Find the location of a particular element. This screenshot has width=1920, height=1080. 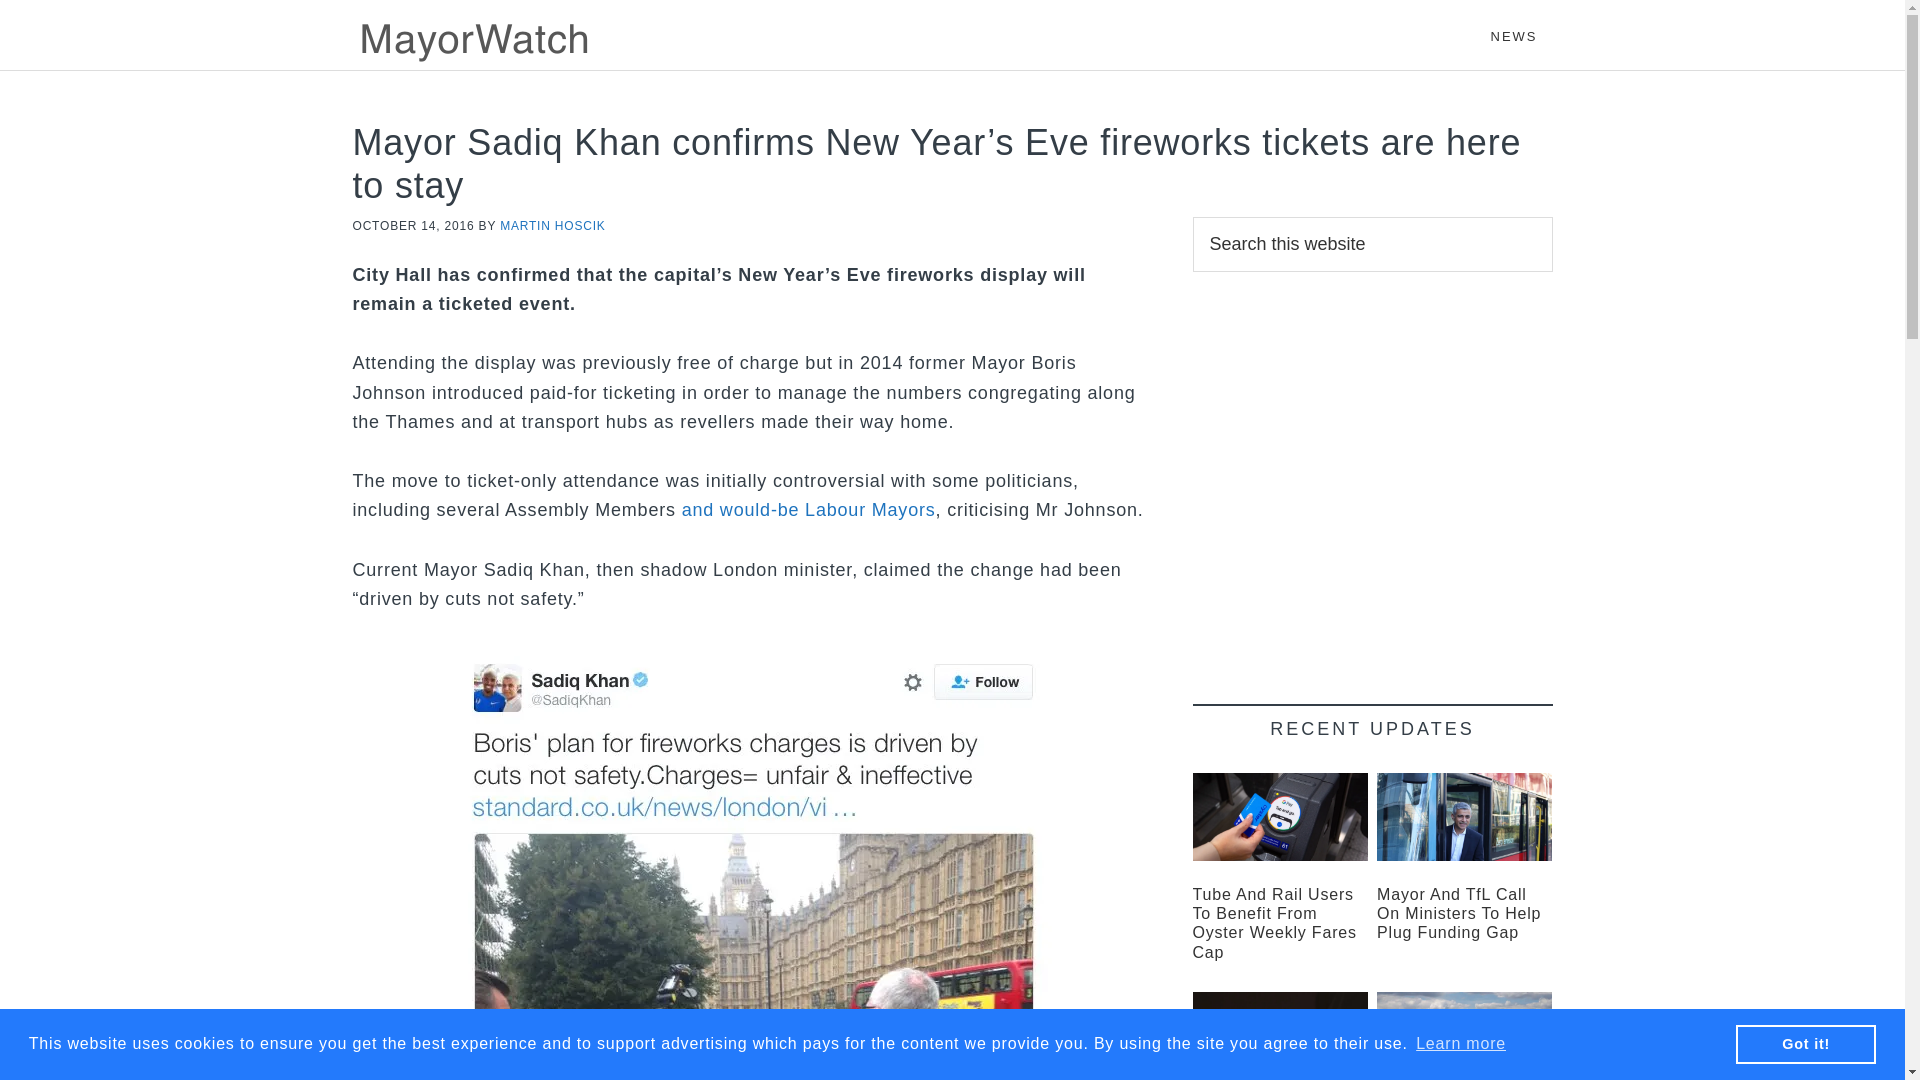

Advertisement is located at coordinates (1371, 472).